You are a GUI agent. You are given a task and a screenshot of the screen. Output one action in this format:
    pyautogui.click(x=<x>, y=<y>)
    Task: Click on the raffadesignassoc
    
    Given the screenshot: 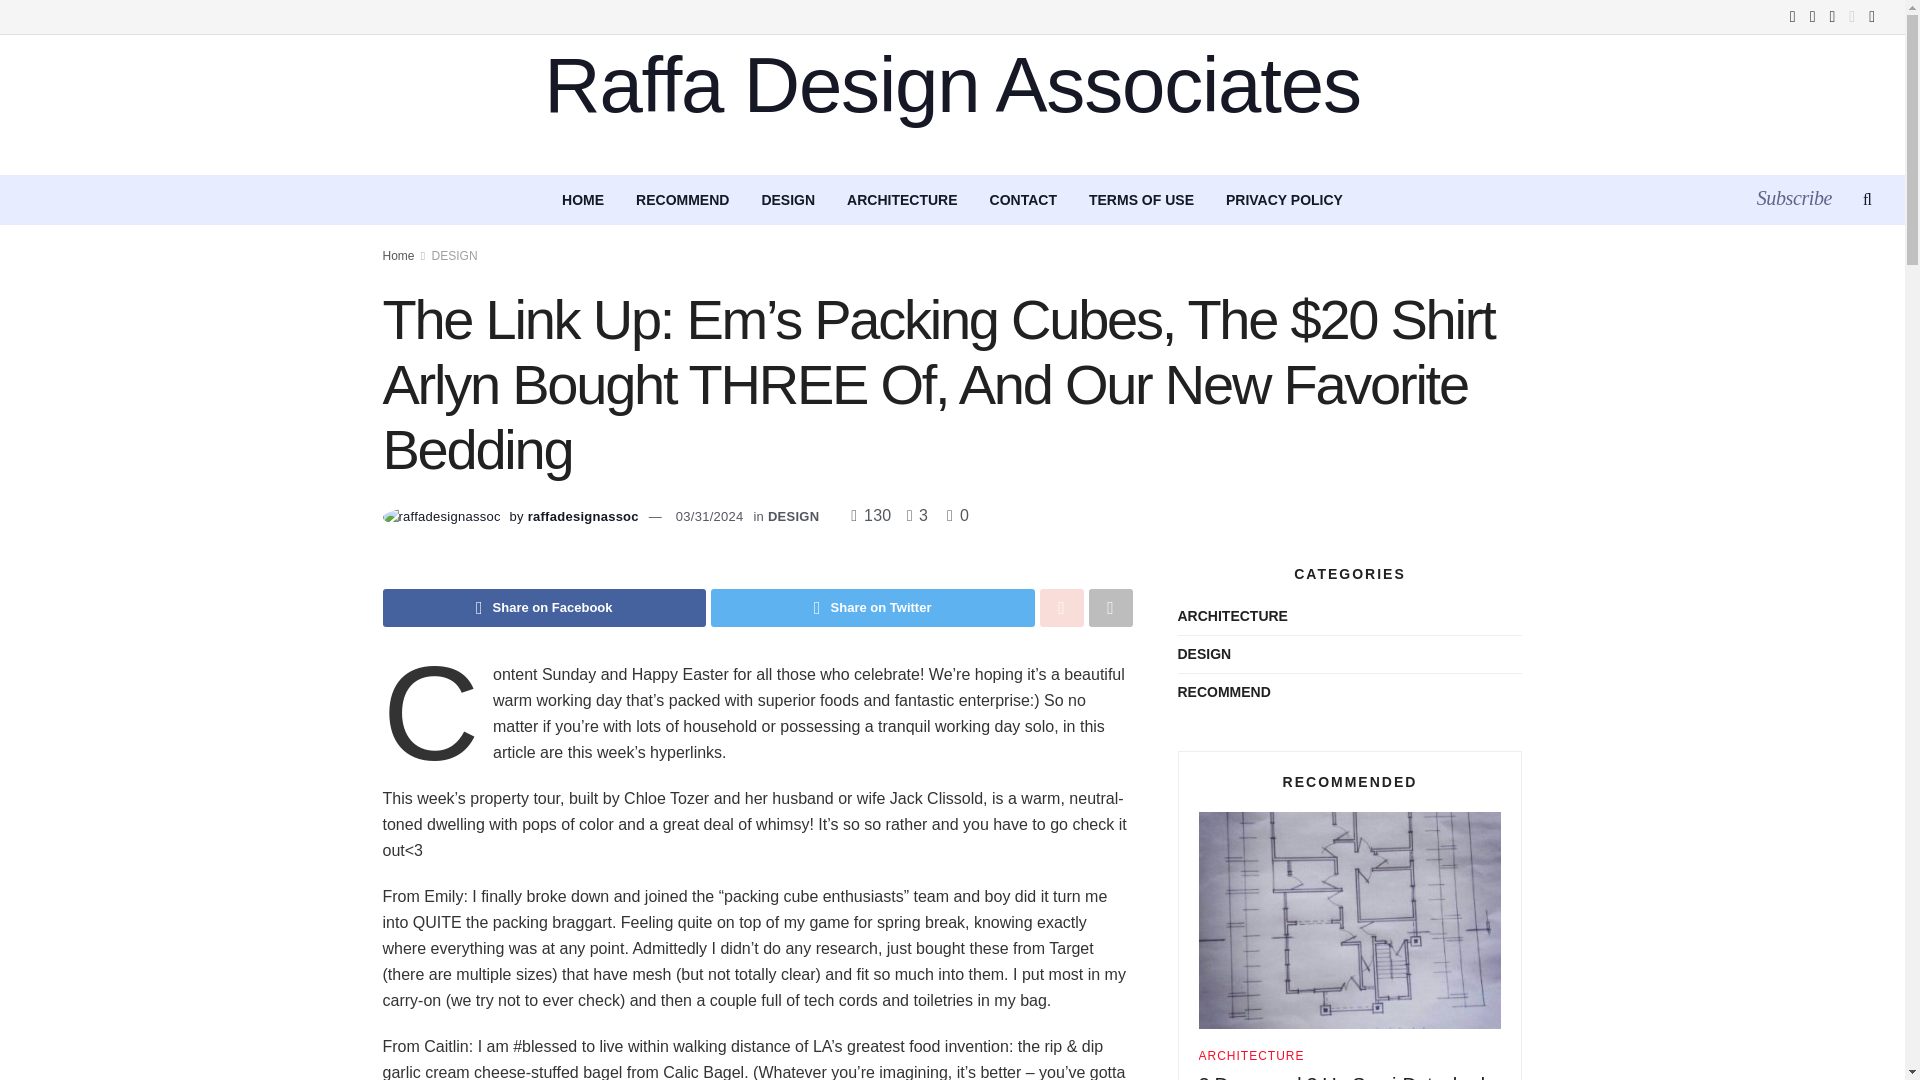 What is the action you would take?
    pyautogui.click(x=584, y=516)
    